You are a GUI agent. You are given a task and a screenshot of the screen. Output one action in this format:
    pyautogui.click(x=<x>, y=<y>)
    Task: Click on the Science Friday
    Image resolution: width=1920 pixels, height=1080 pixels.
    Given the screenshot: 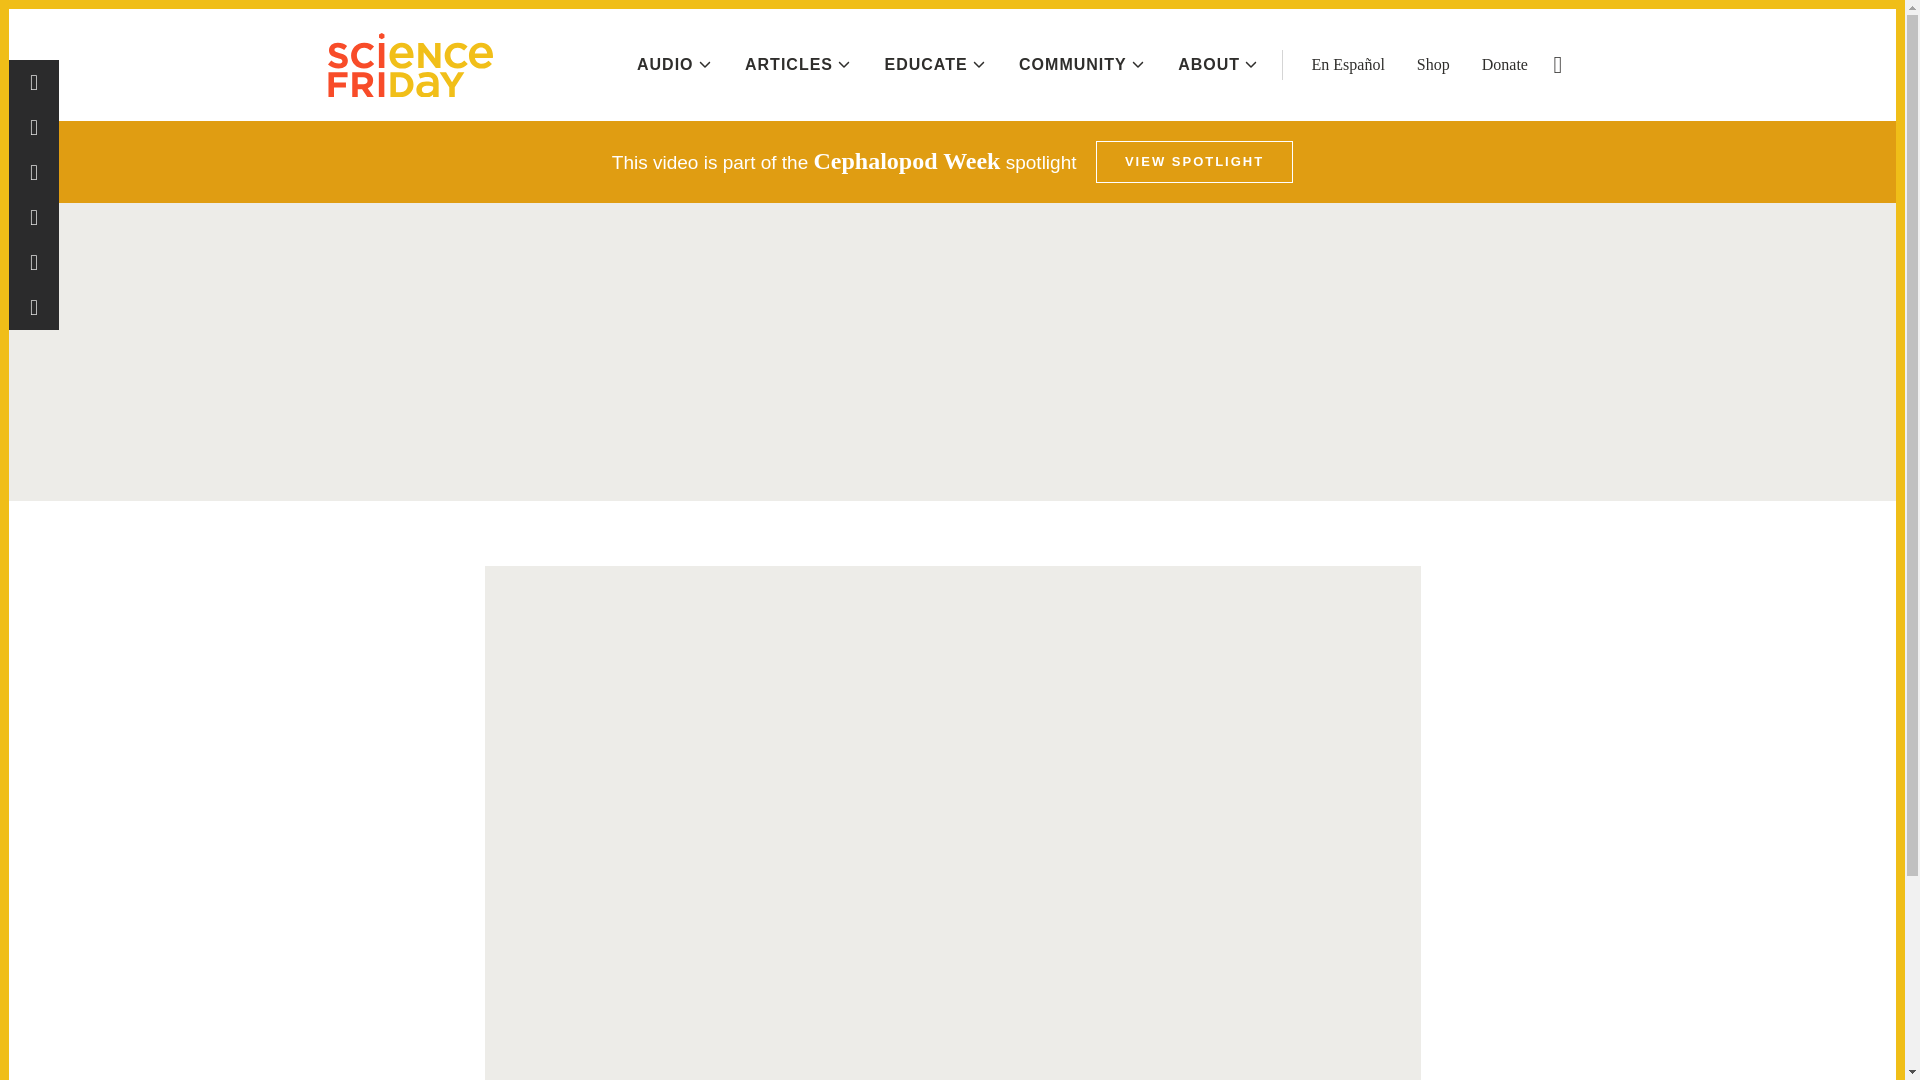 What is the action you would take?
    pyautogui.click(x=410, y=65)
    